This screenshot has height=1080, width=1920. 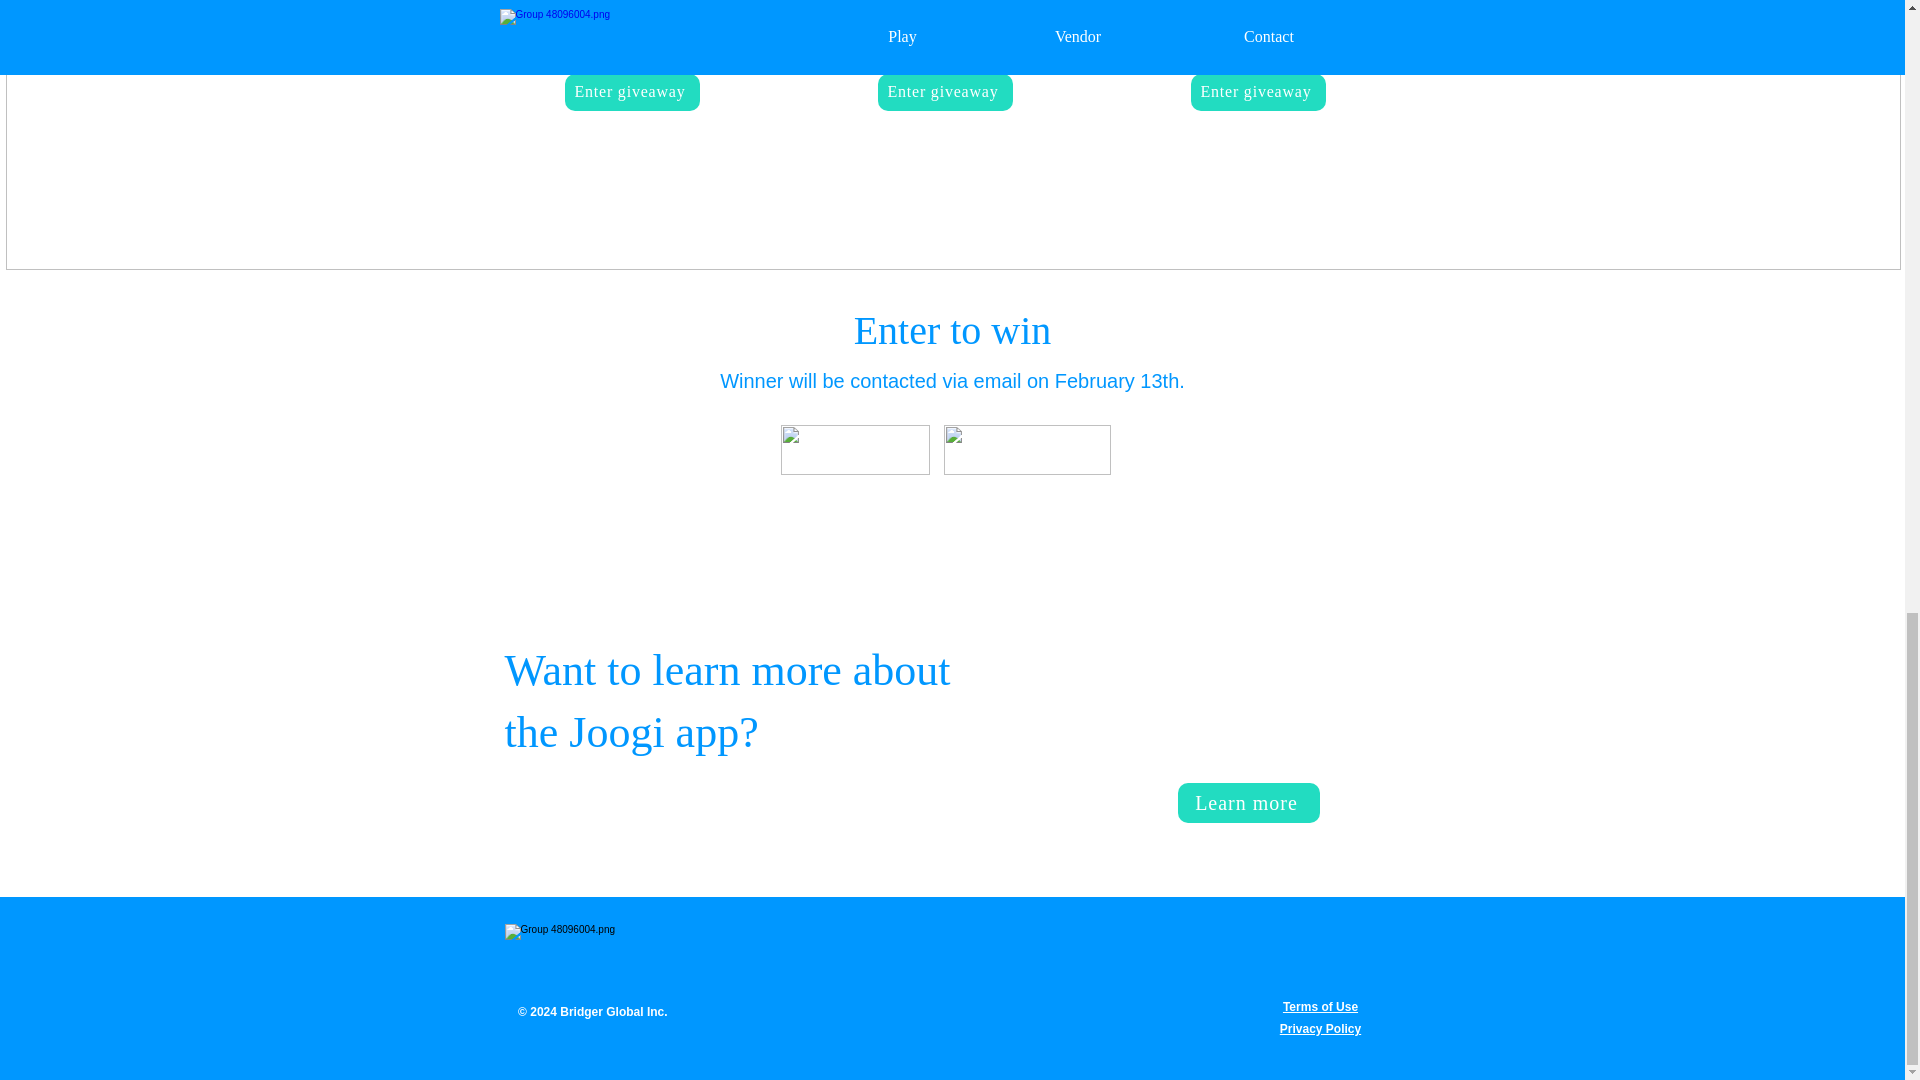 I want to click on Enter giveaway, so click(x=1257, y=92).